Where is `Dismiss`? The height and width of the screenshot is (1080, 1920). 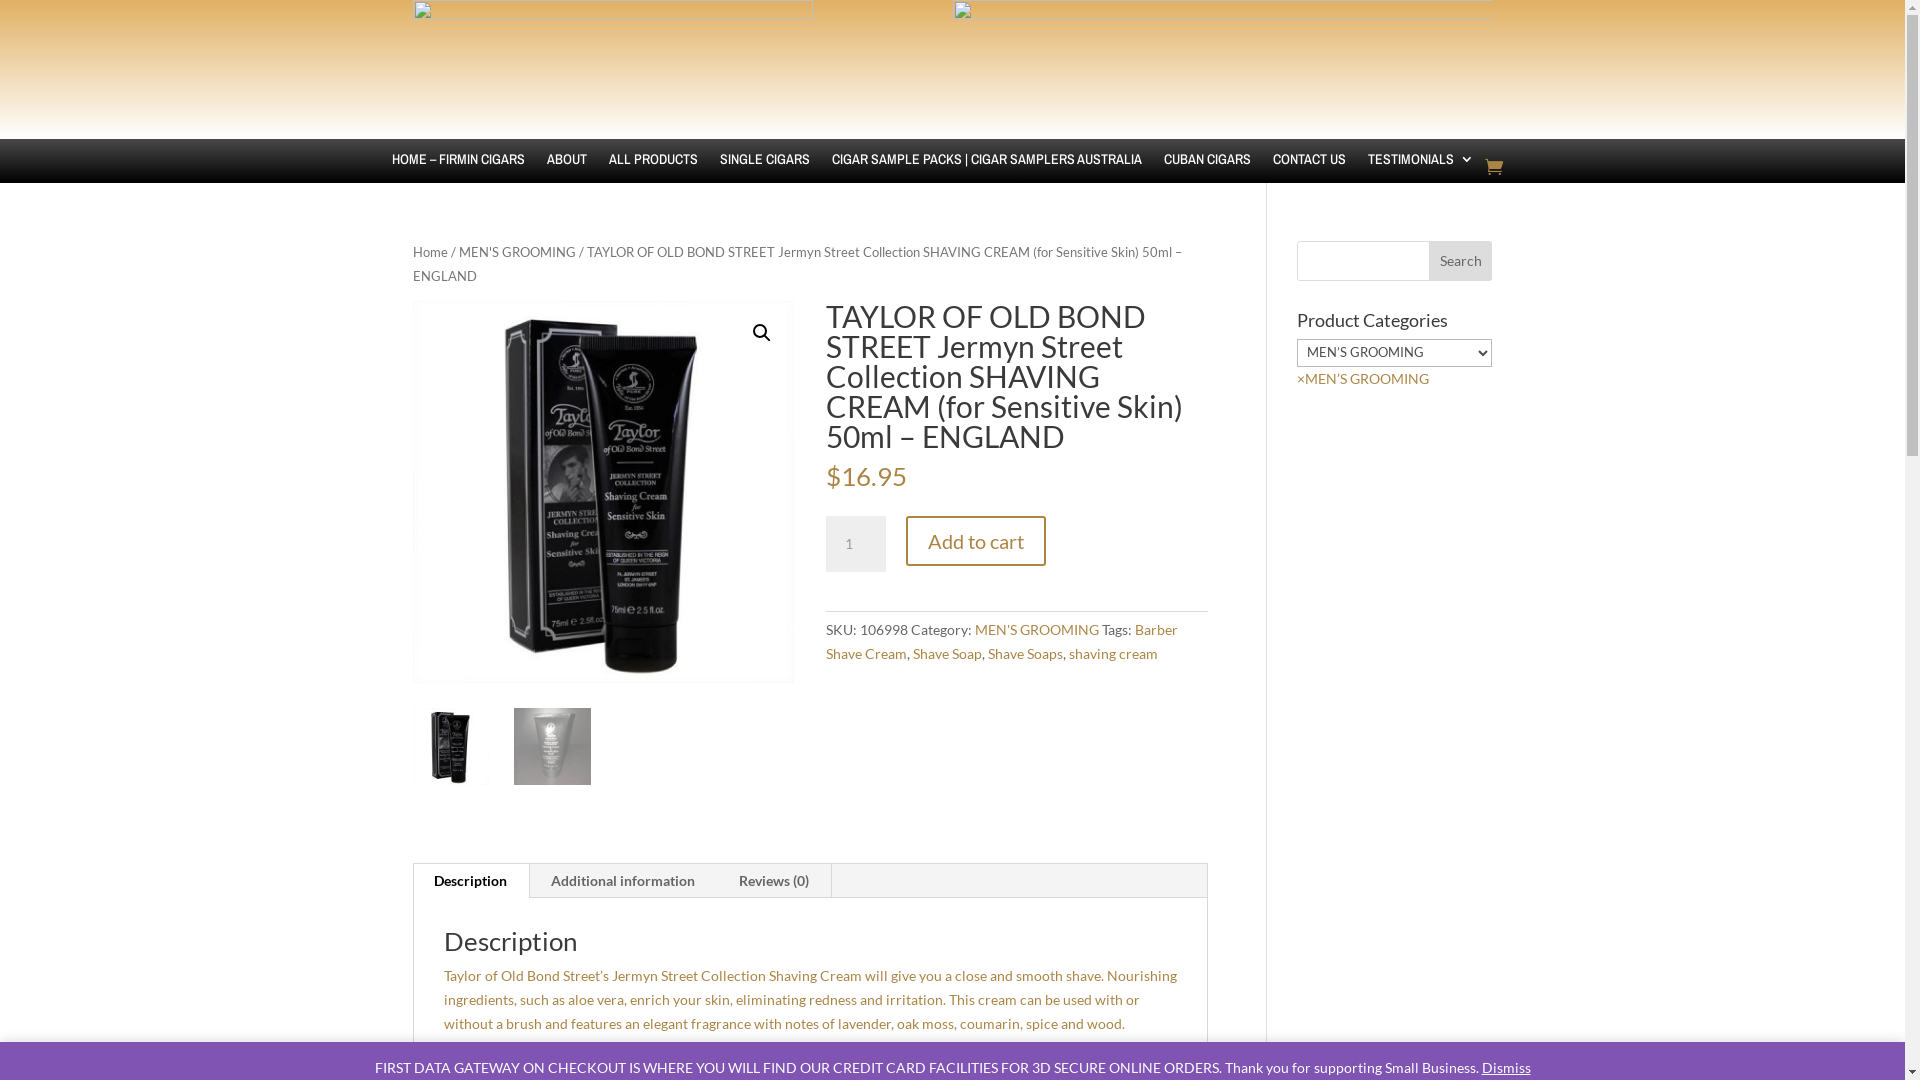
Dismiss is located at coordinates (1506, 1068).